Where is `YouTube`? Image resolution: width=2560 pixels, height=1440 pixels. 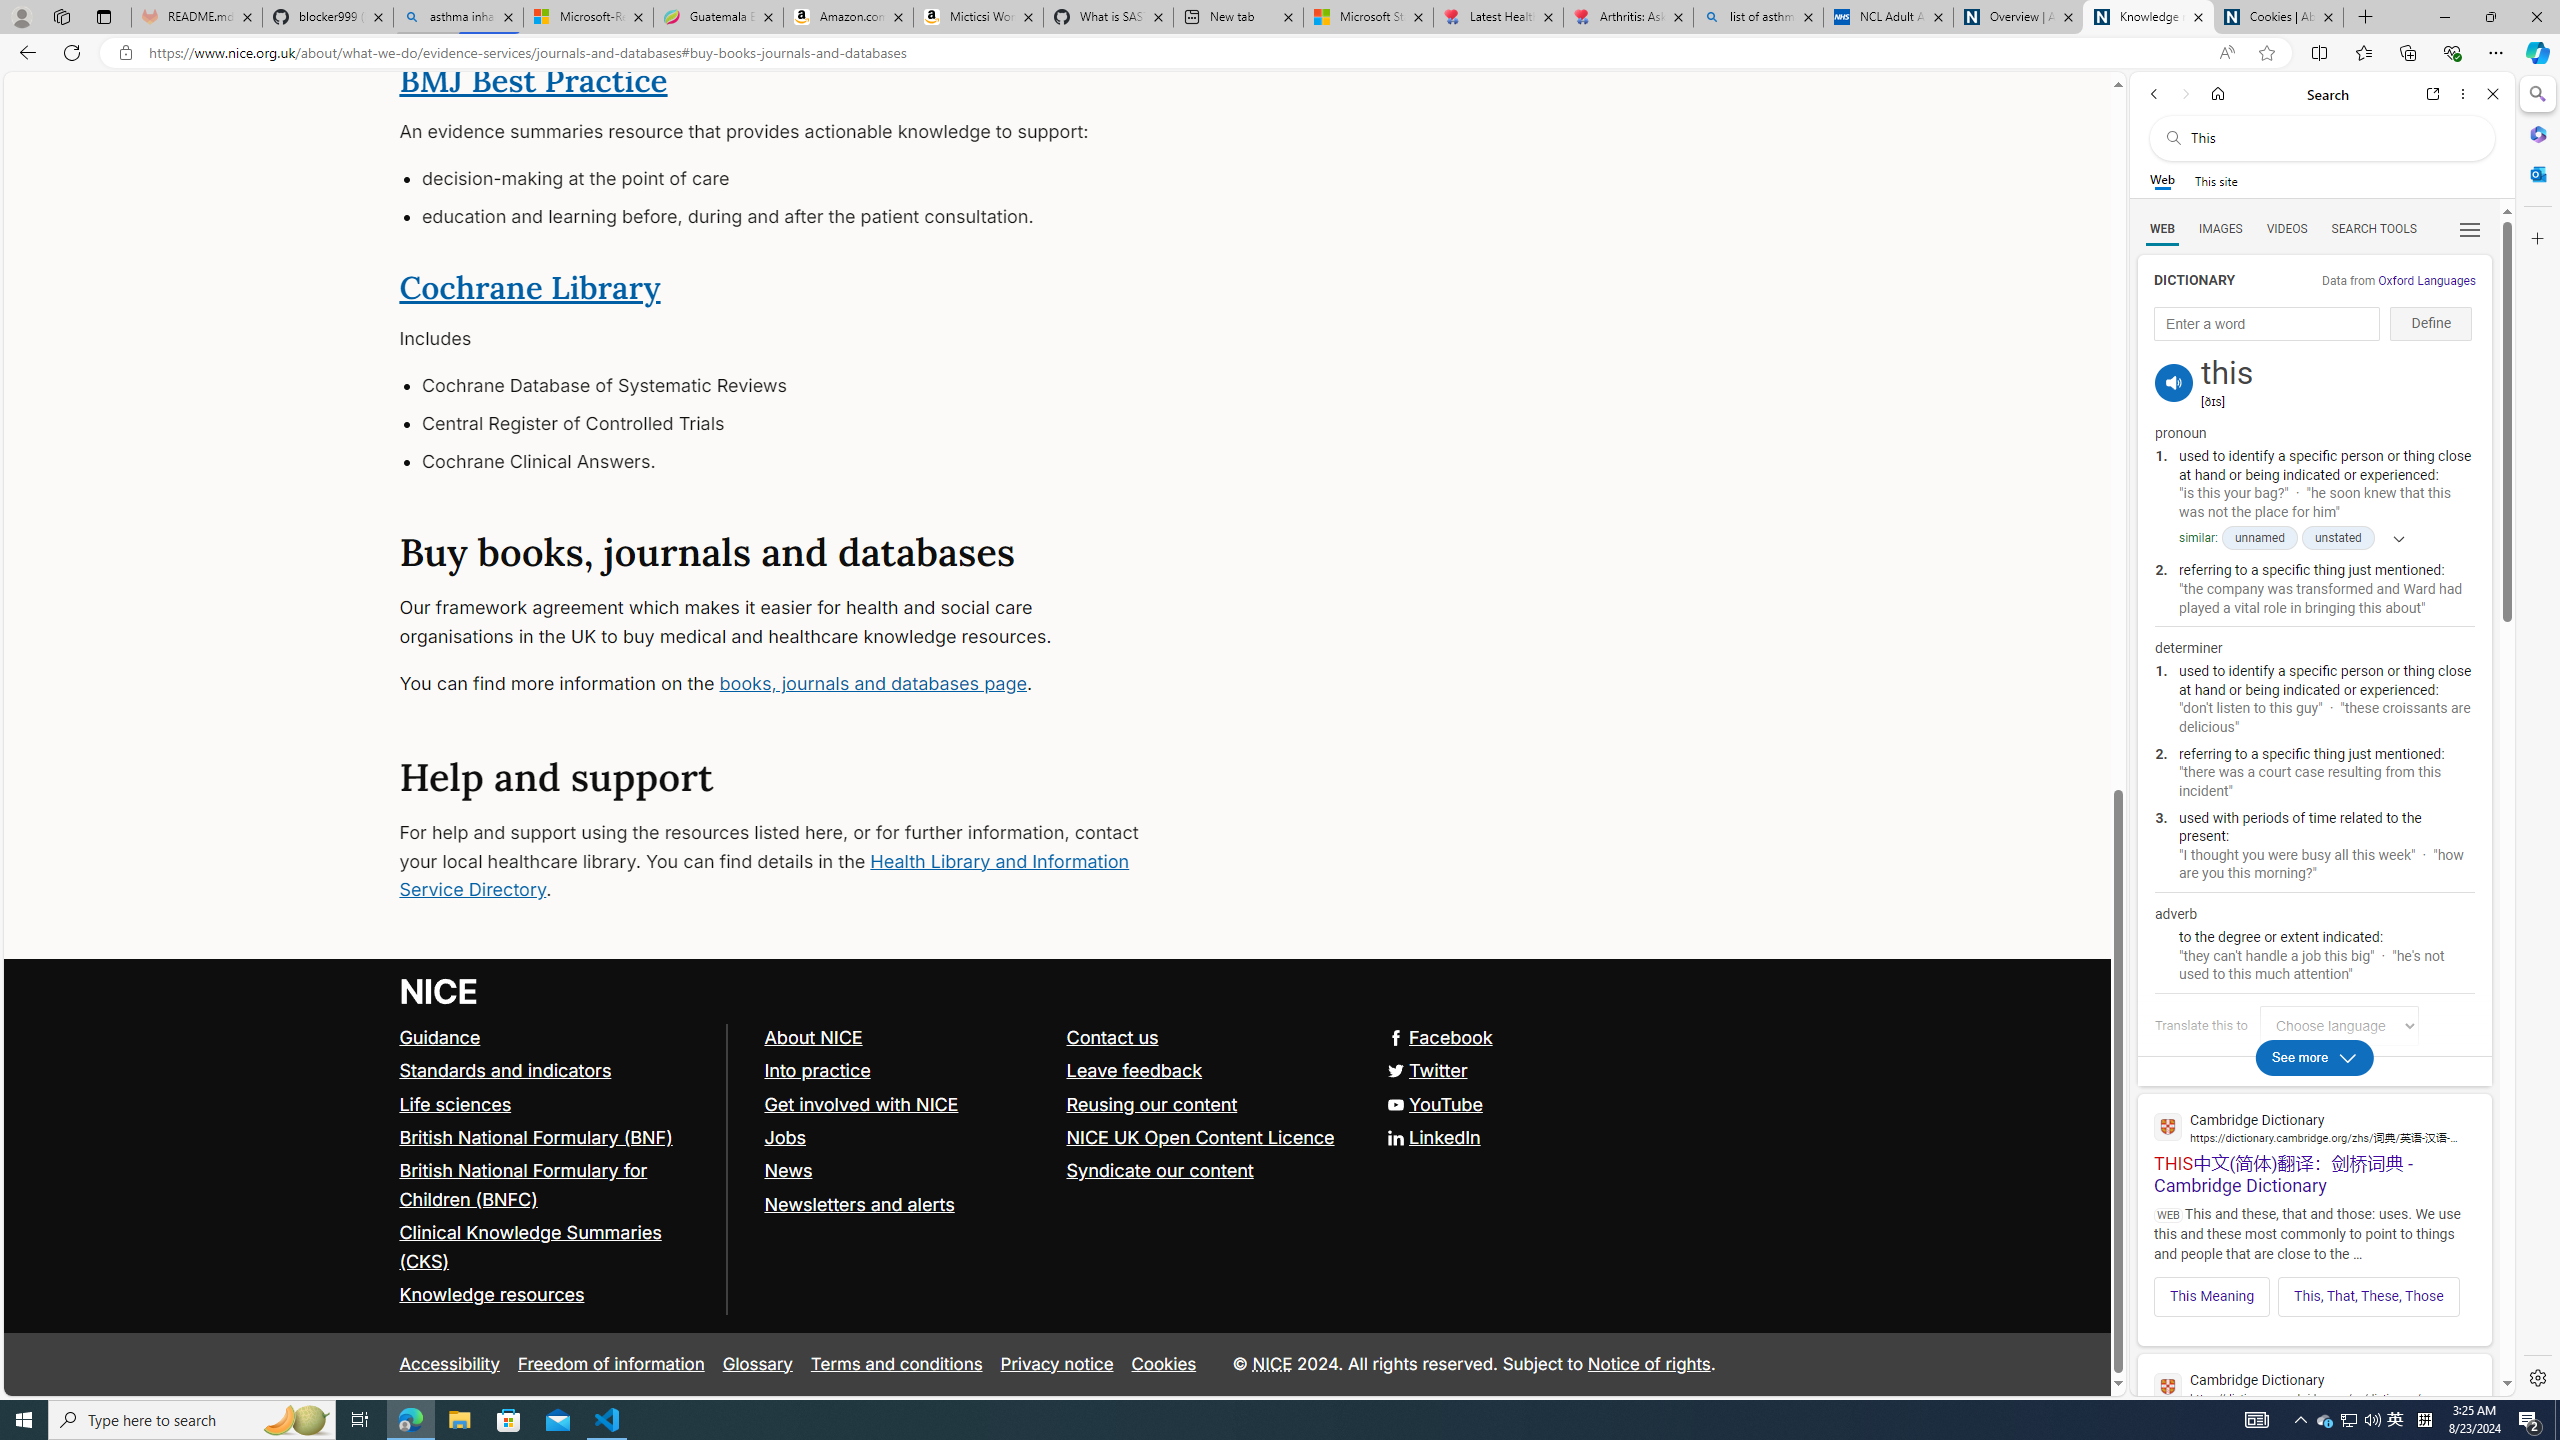
YouTube is located at coordinates (1057, 1105).